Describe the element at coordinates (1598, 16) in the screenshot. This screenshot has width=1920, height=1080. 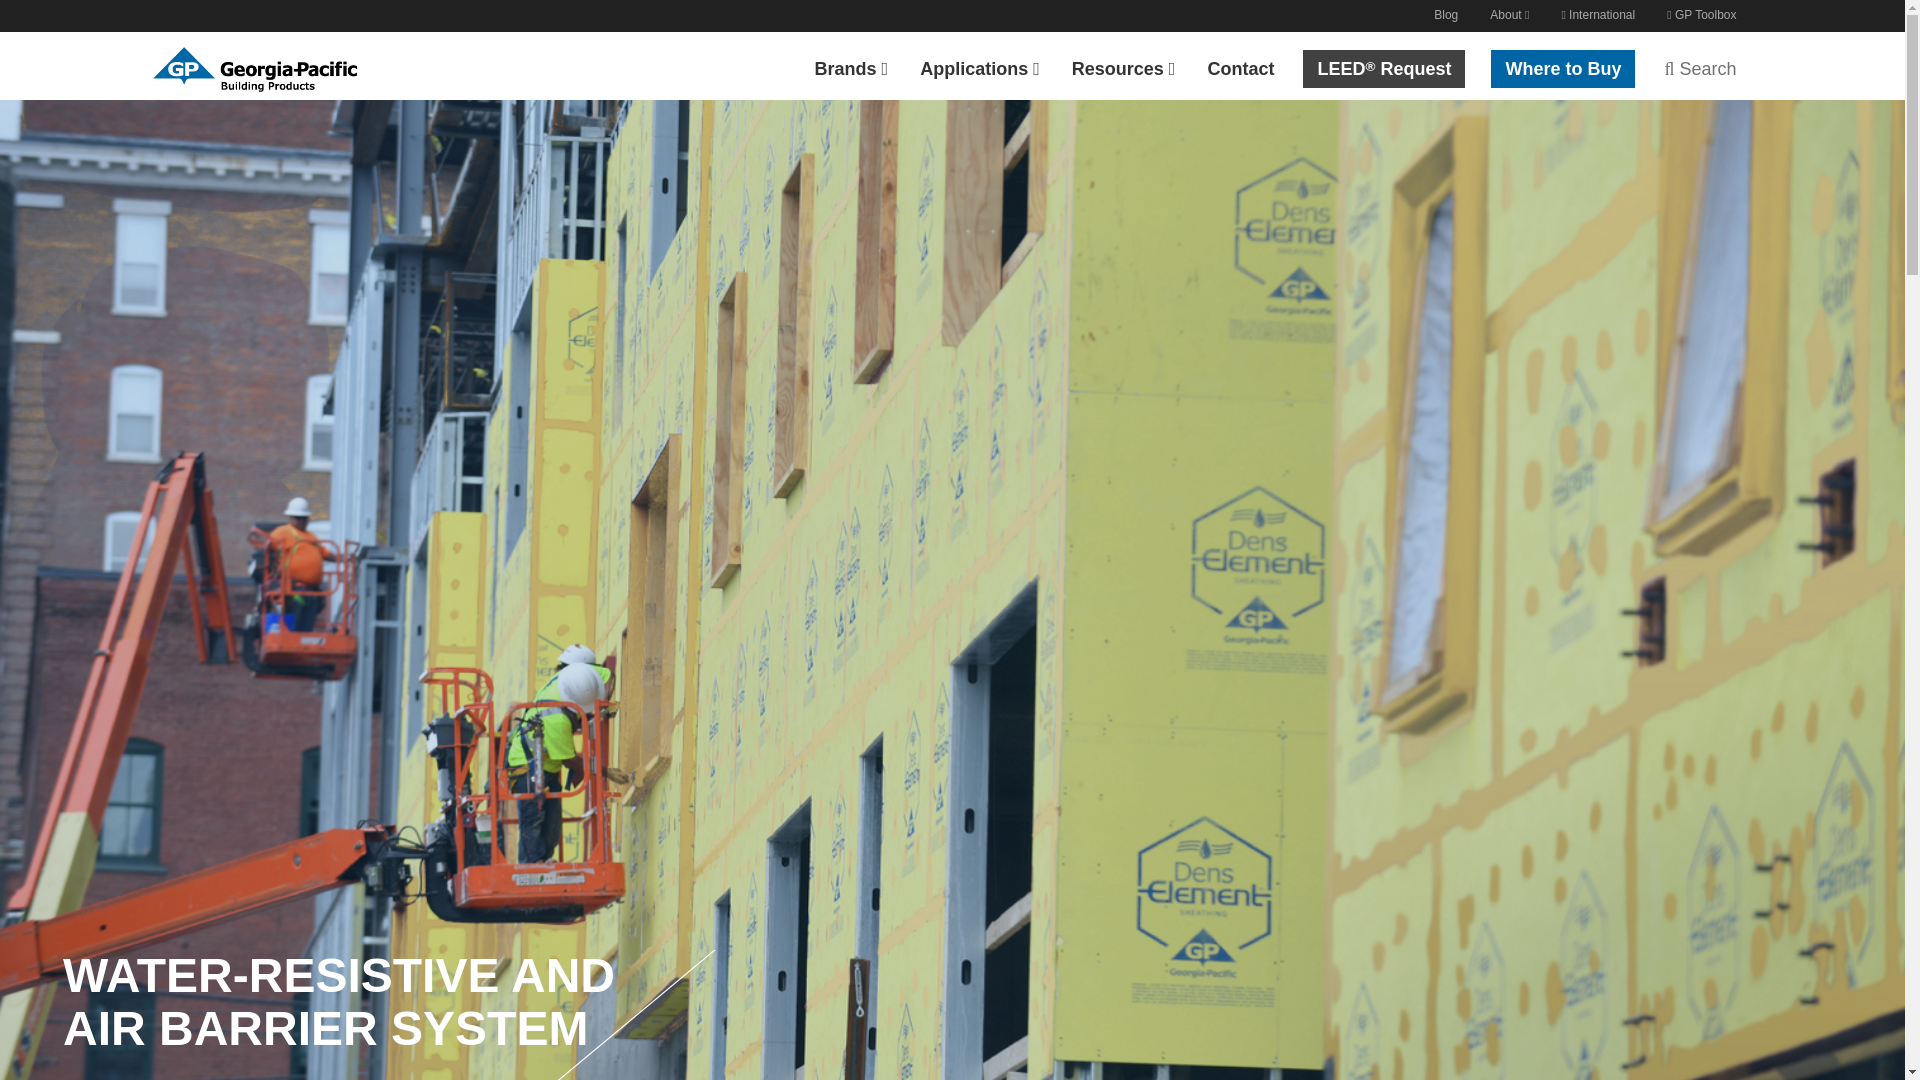
I see `International` at that location.